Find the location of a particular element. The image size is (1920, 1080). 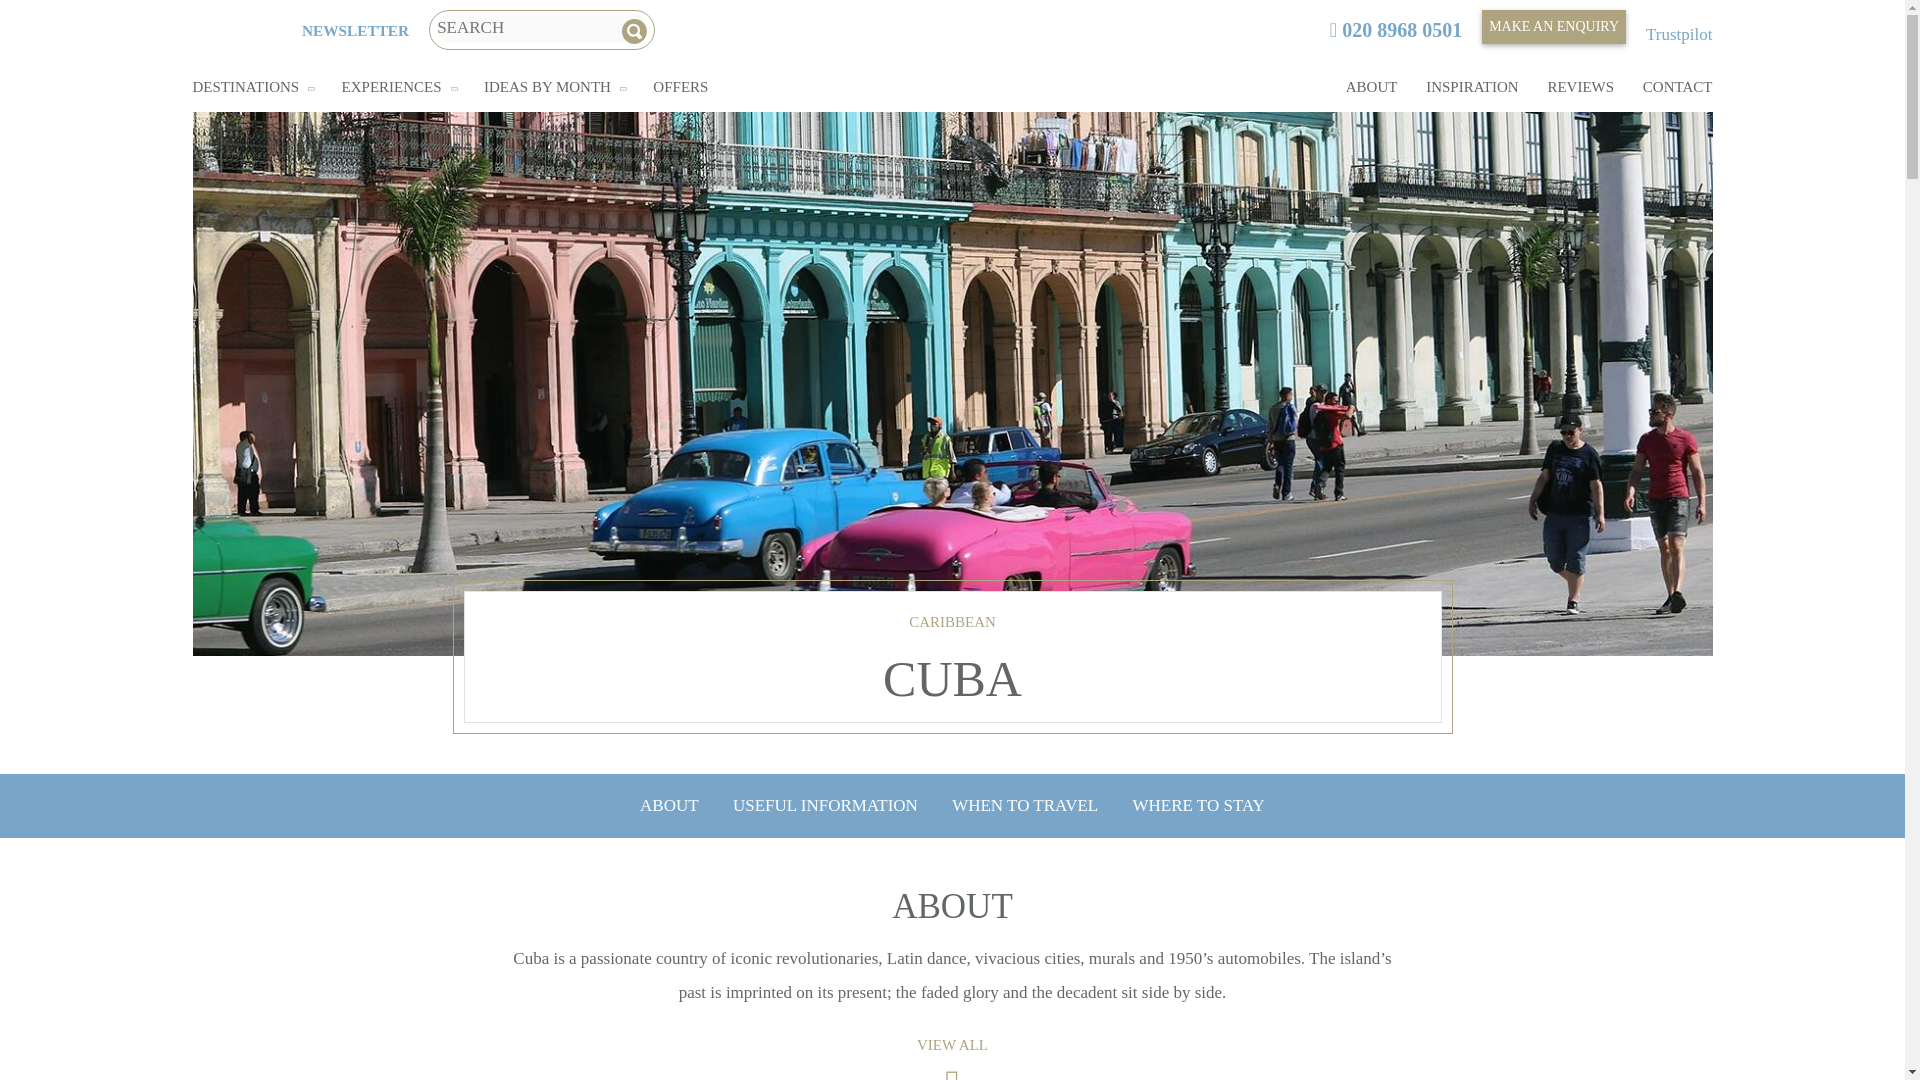

Trustpilot is located at coordinates (1678, 34).